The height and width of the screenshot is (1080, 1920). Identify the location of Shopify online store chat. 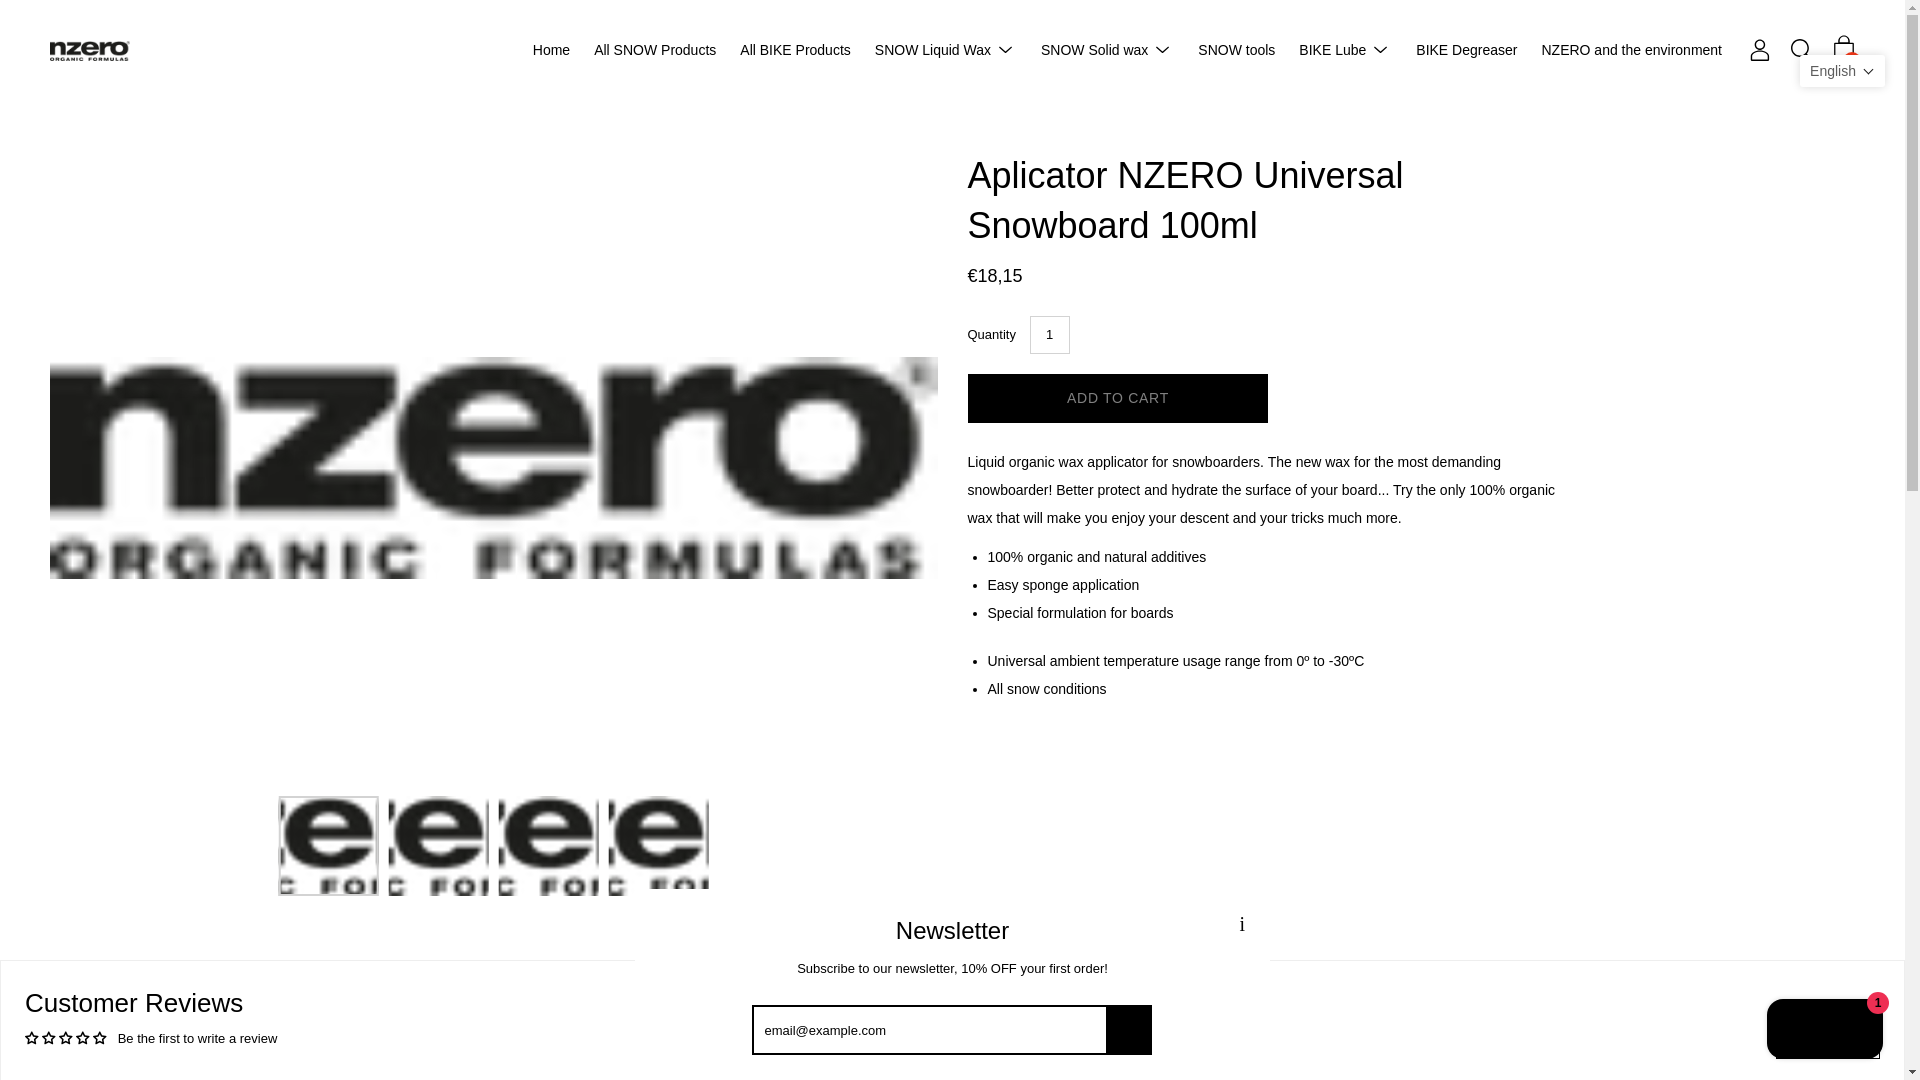
(1824, 1031).